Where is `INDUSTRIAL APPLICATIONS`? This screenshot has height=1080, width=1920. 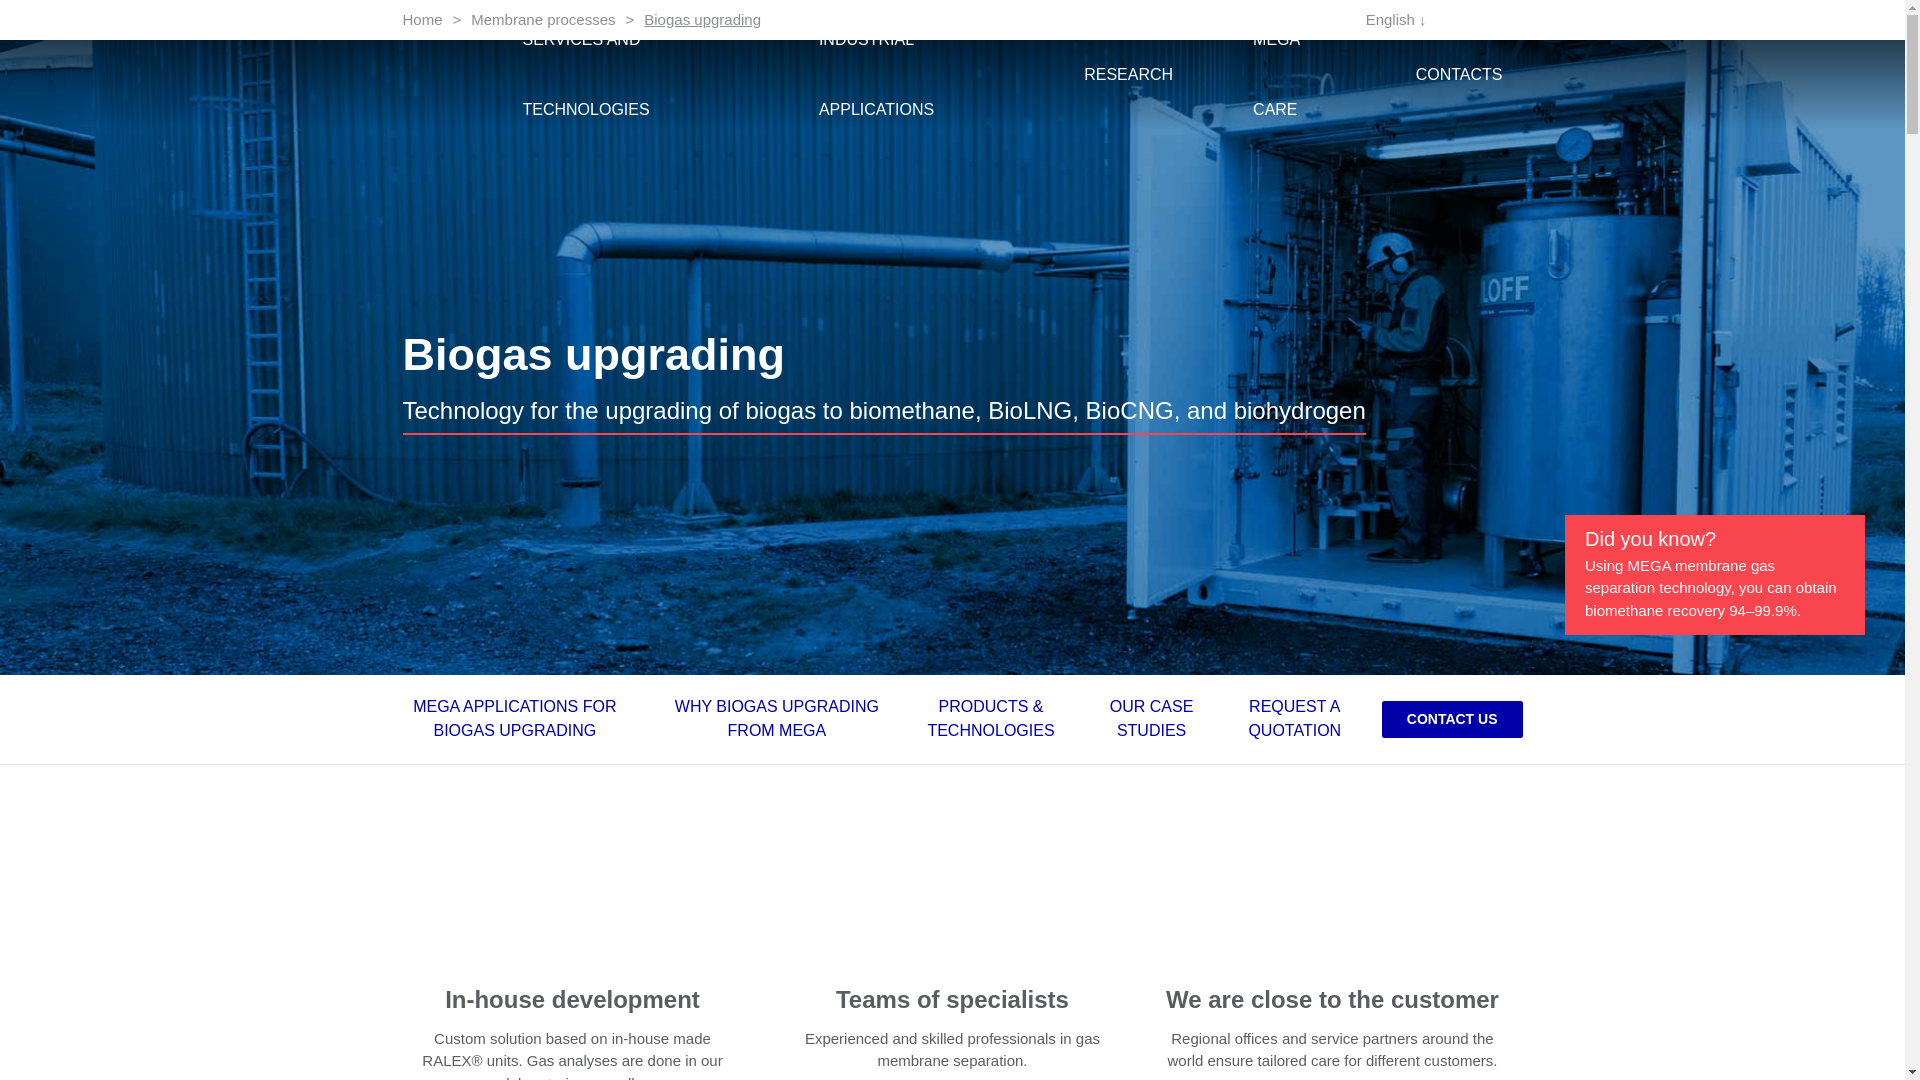
INDUSTRIAL APPLICATIONS is located at coordinates (912, 74).